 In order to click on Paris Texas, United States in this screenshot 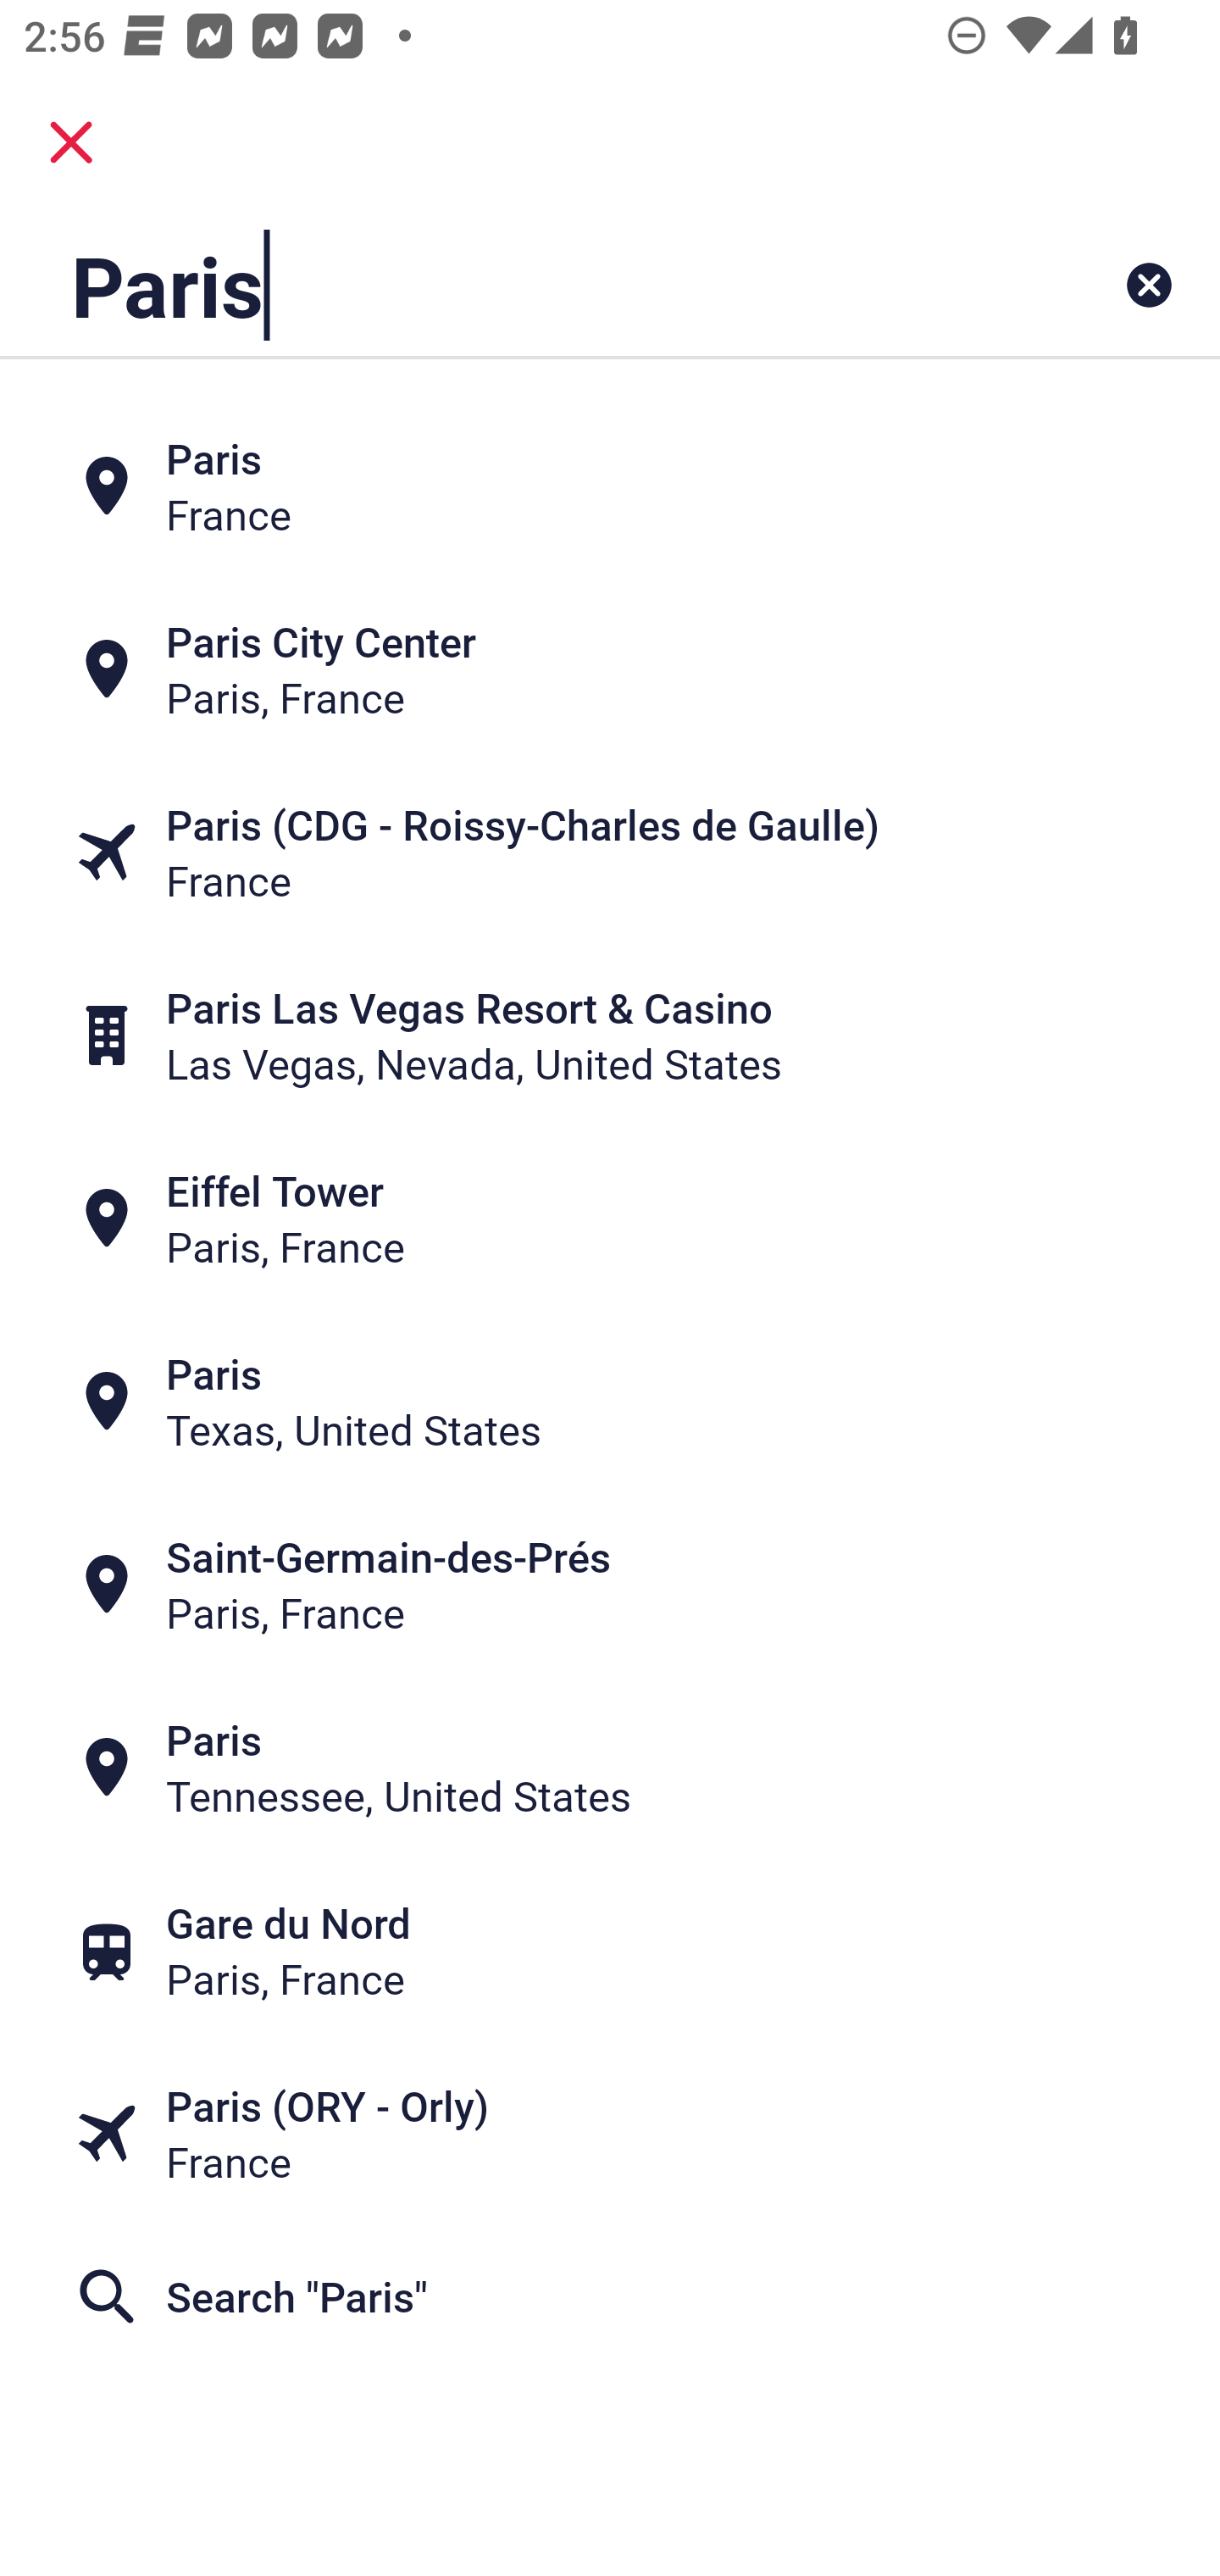, I will do `click(610, 1402)`.